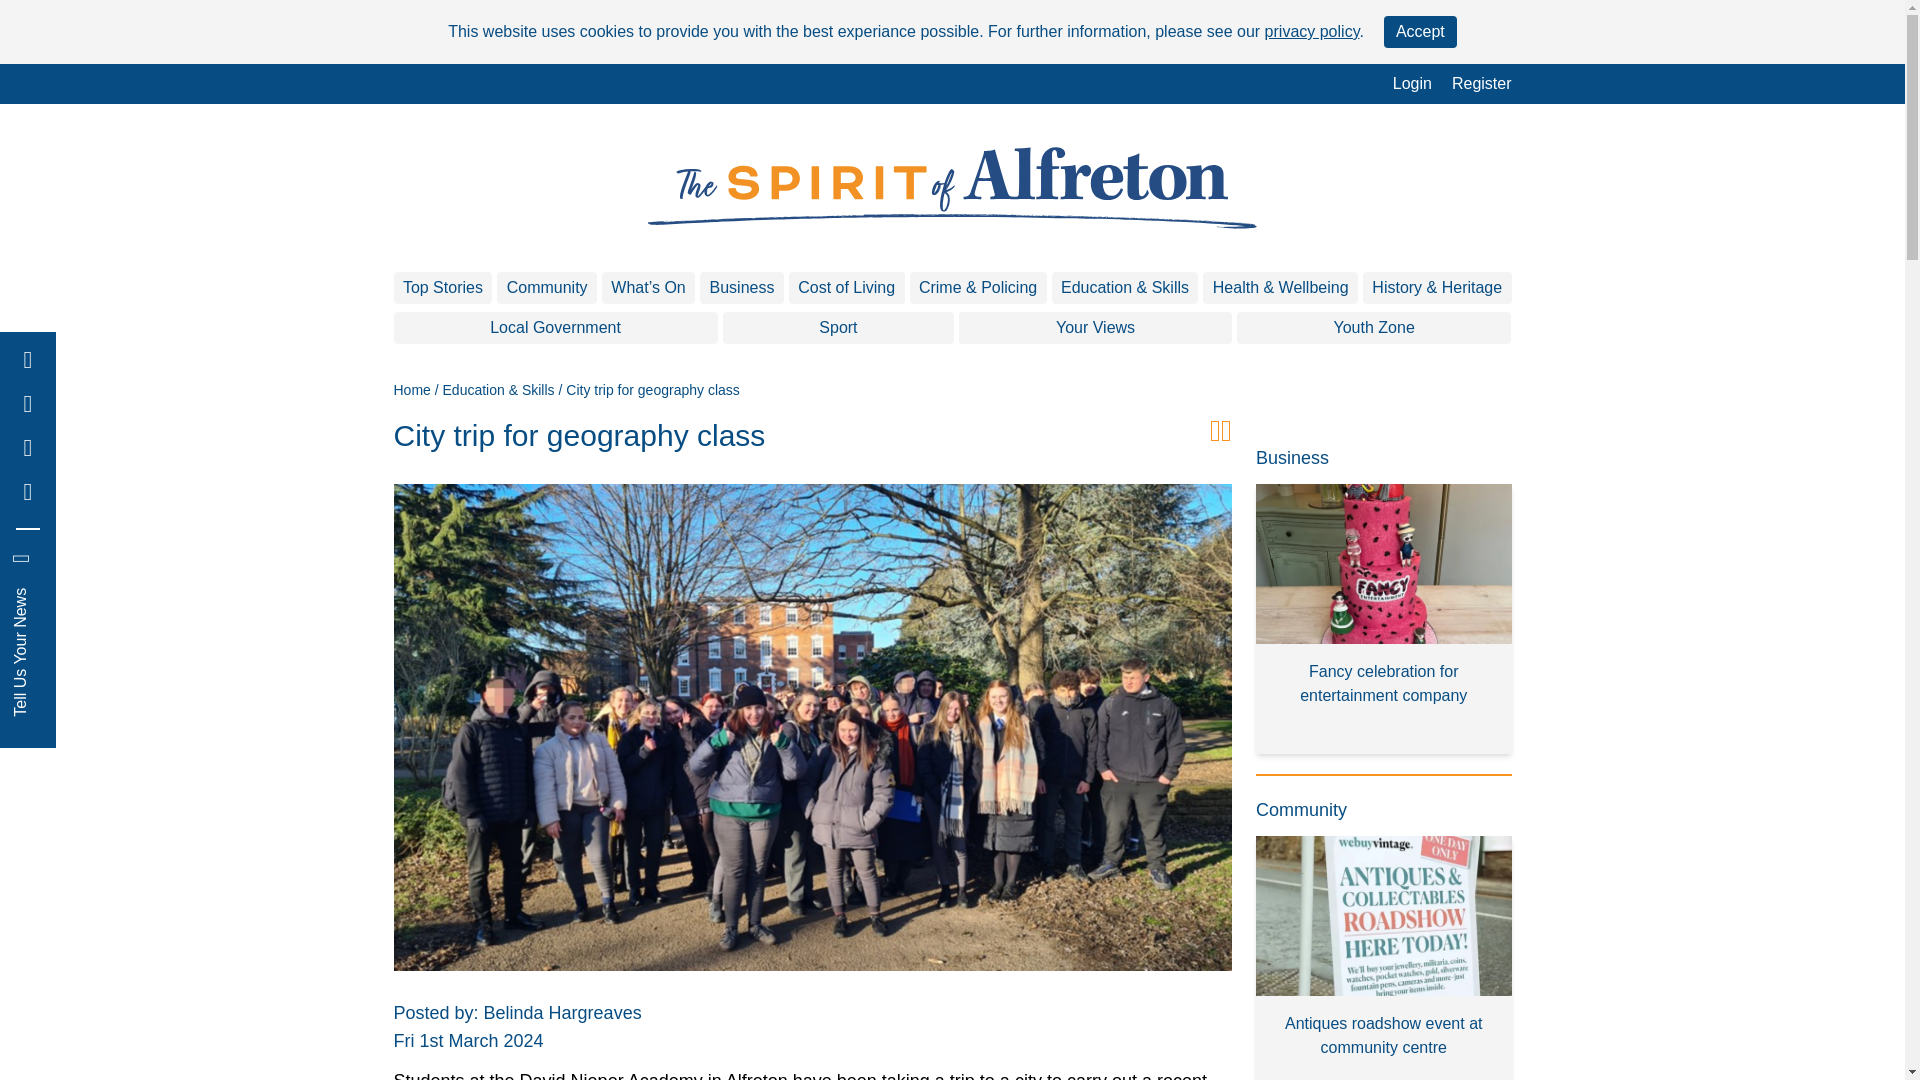  Describe the element at coordinates (443, 288) in the screenshot. I see `Top Stories` at that location.